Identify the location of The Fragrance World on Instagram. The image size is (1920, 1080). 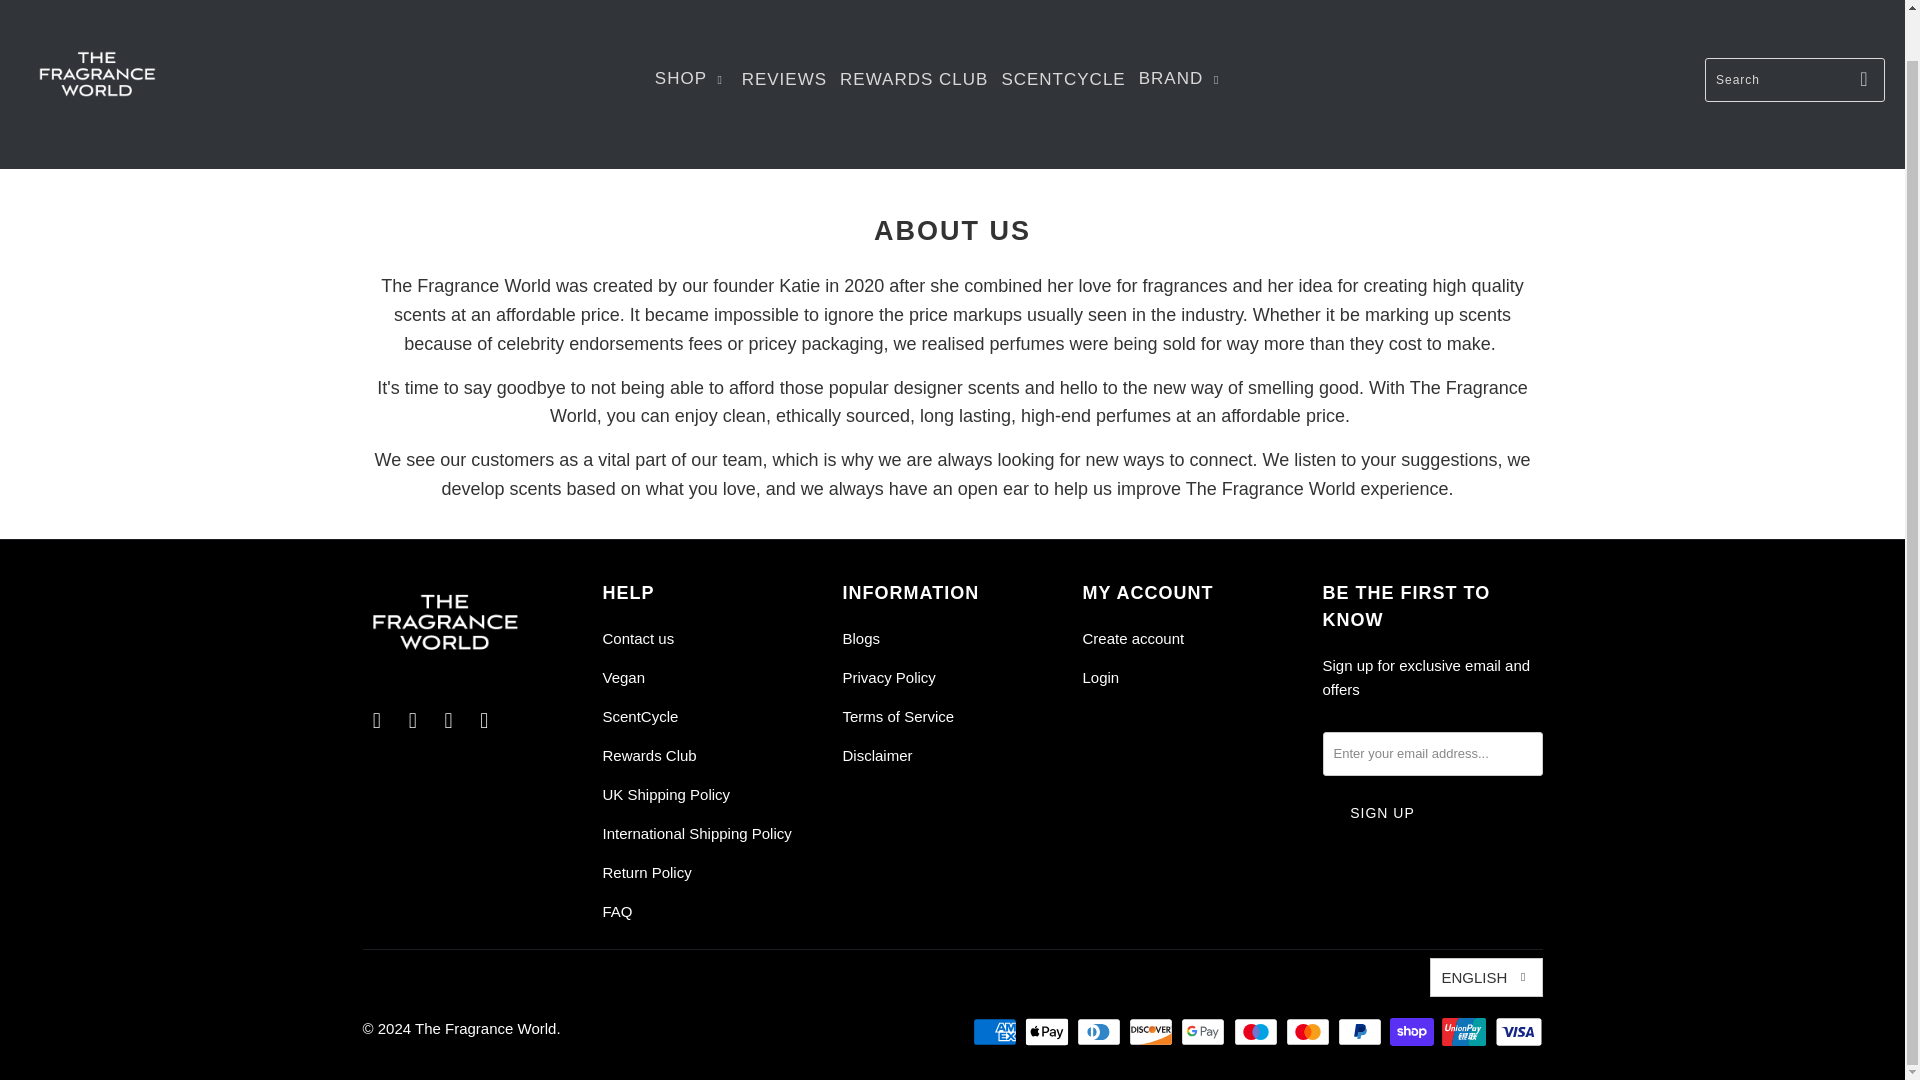
(412, 720).